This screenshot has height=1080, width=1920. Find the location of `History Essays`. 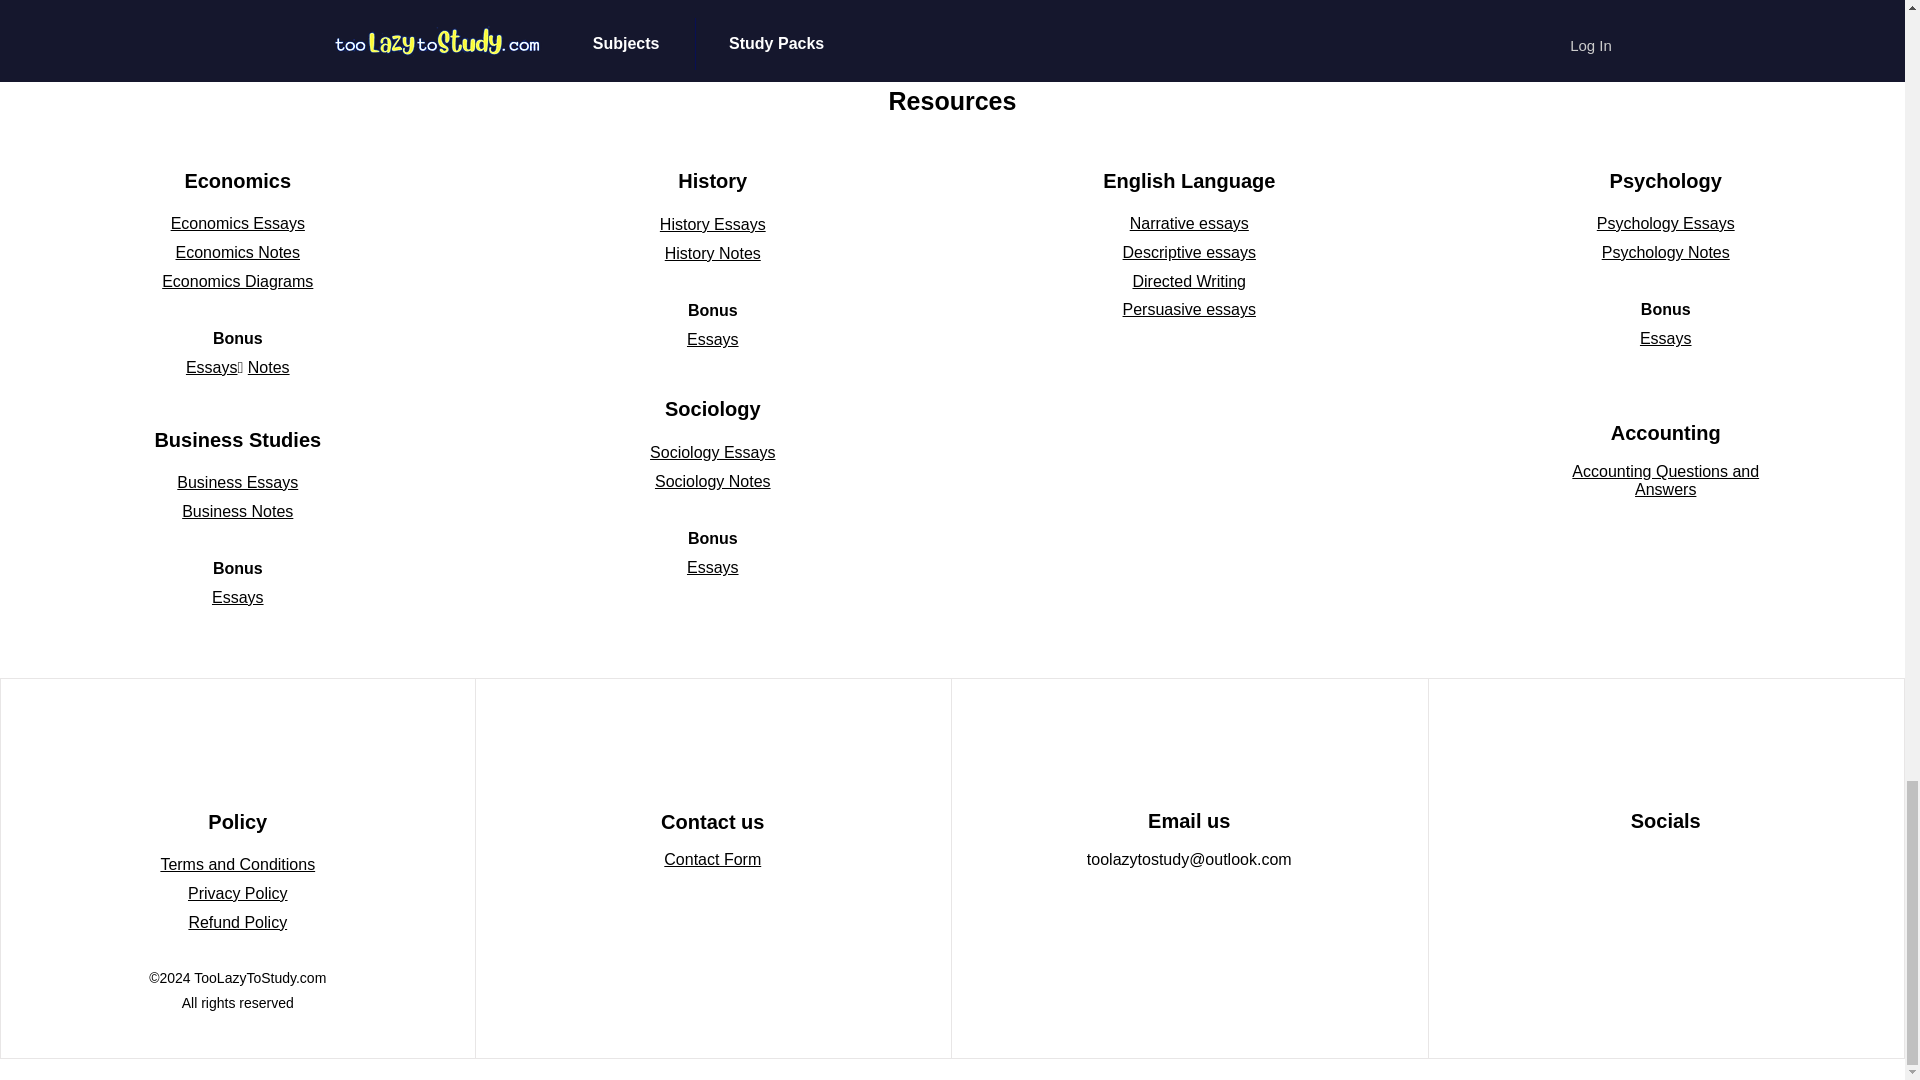

History Essays is located at coordinates (713, 224).